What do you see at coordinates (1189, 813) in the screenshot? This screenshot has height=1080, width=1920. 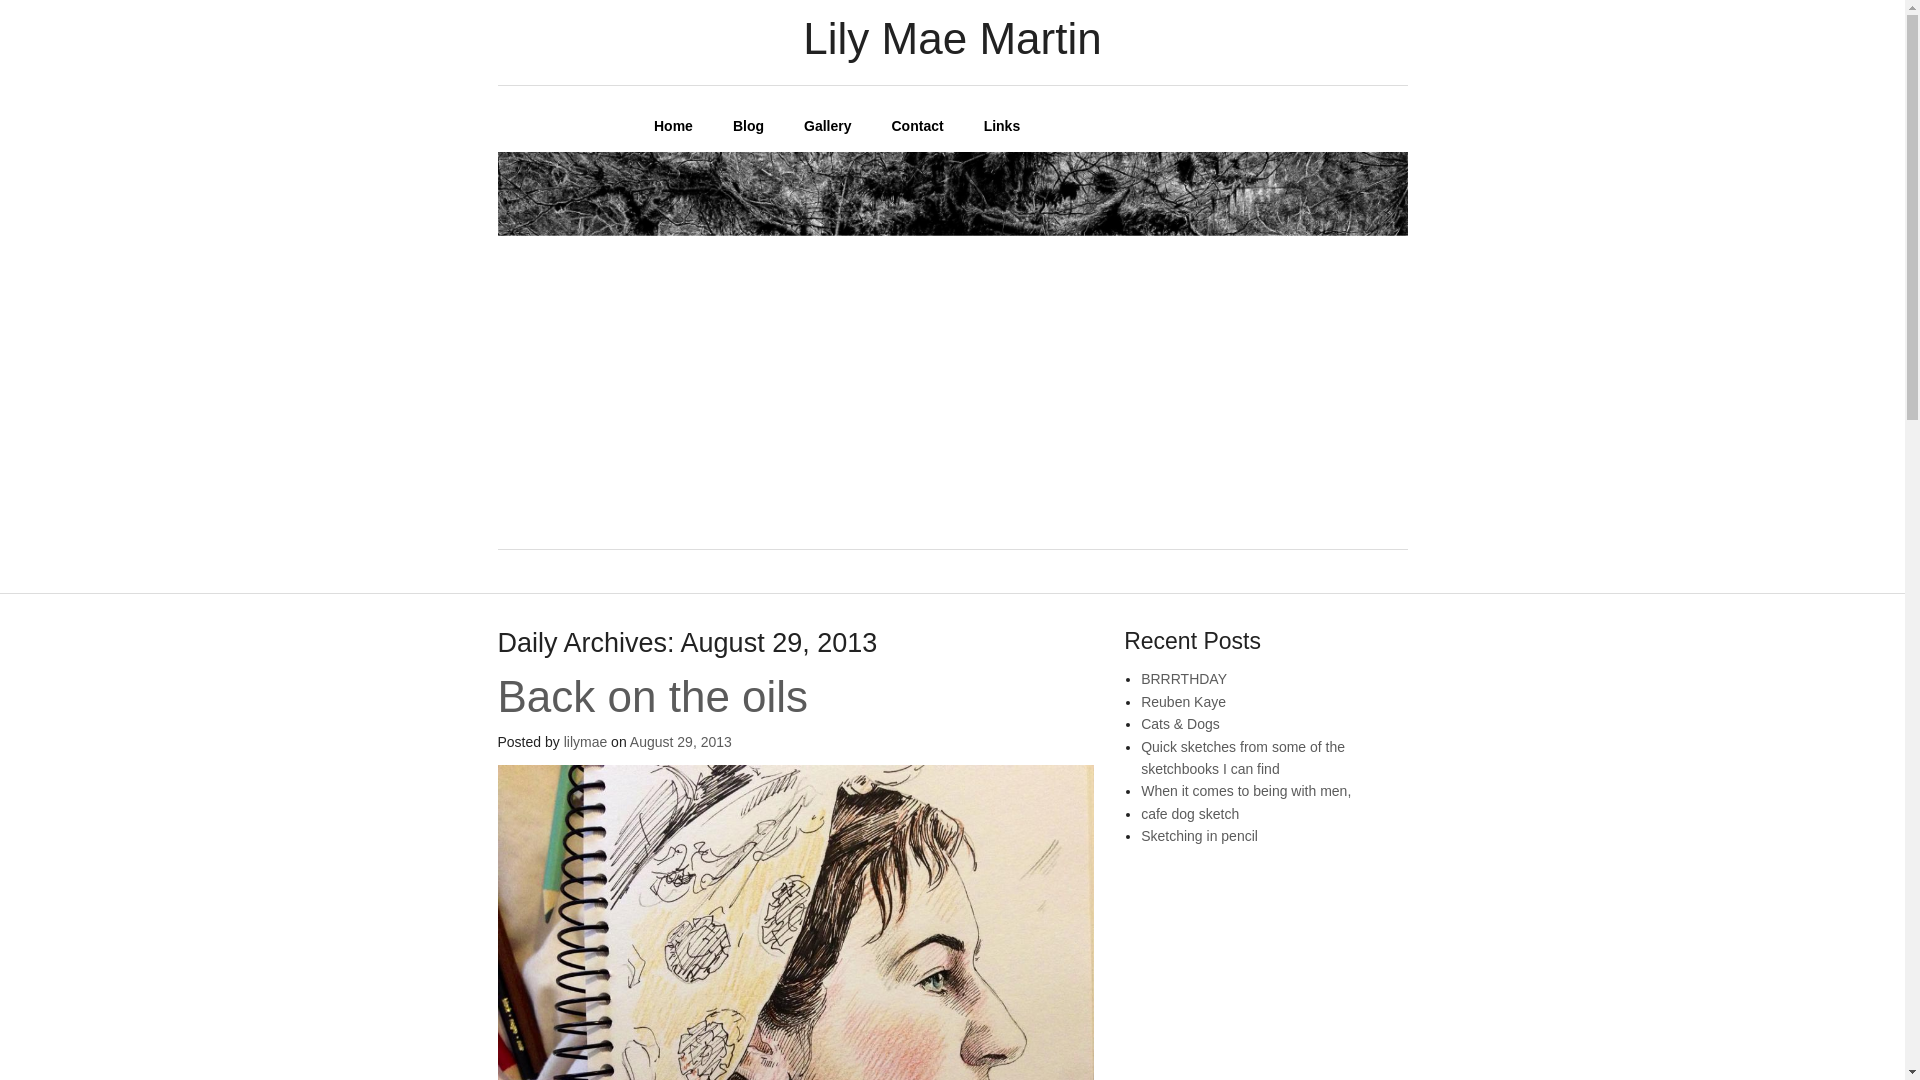 I see `cafe dog sketch` at bounding box center [1189, 813].